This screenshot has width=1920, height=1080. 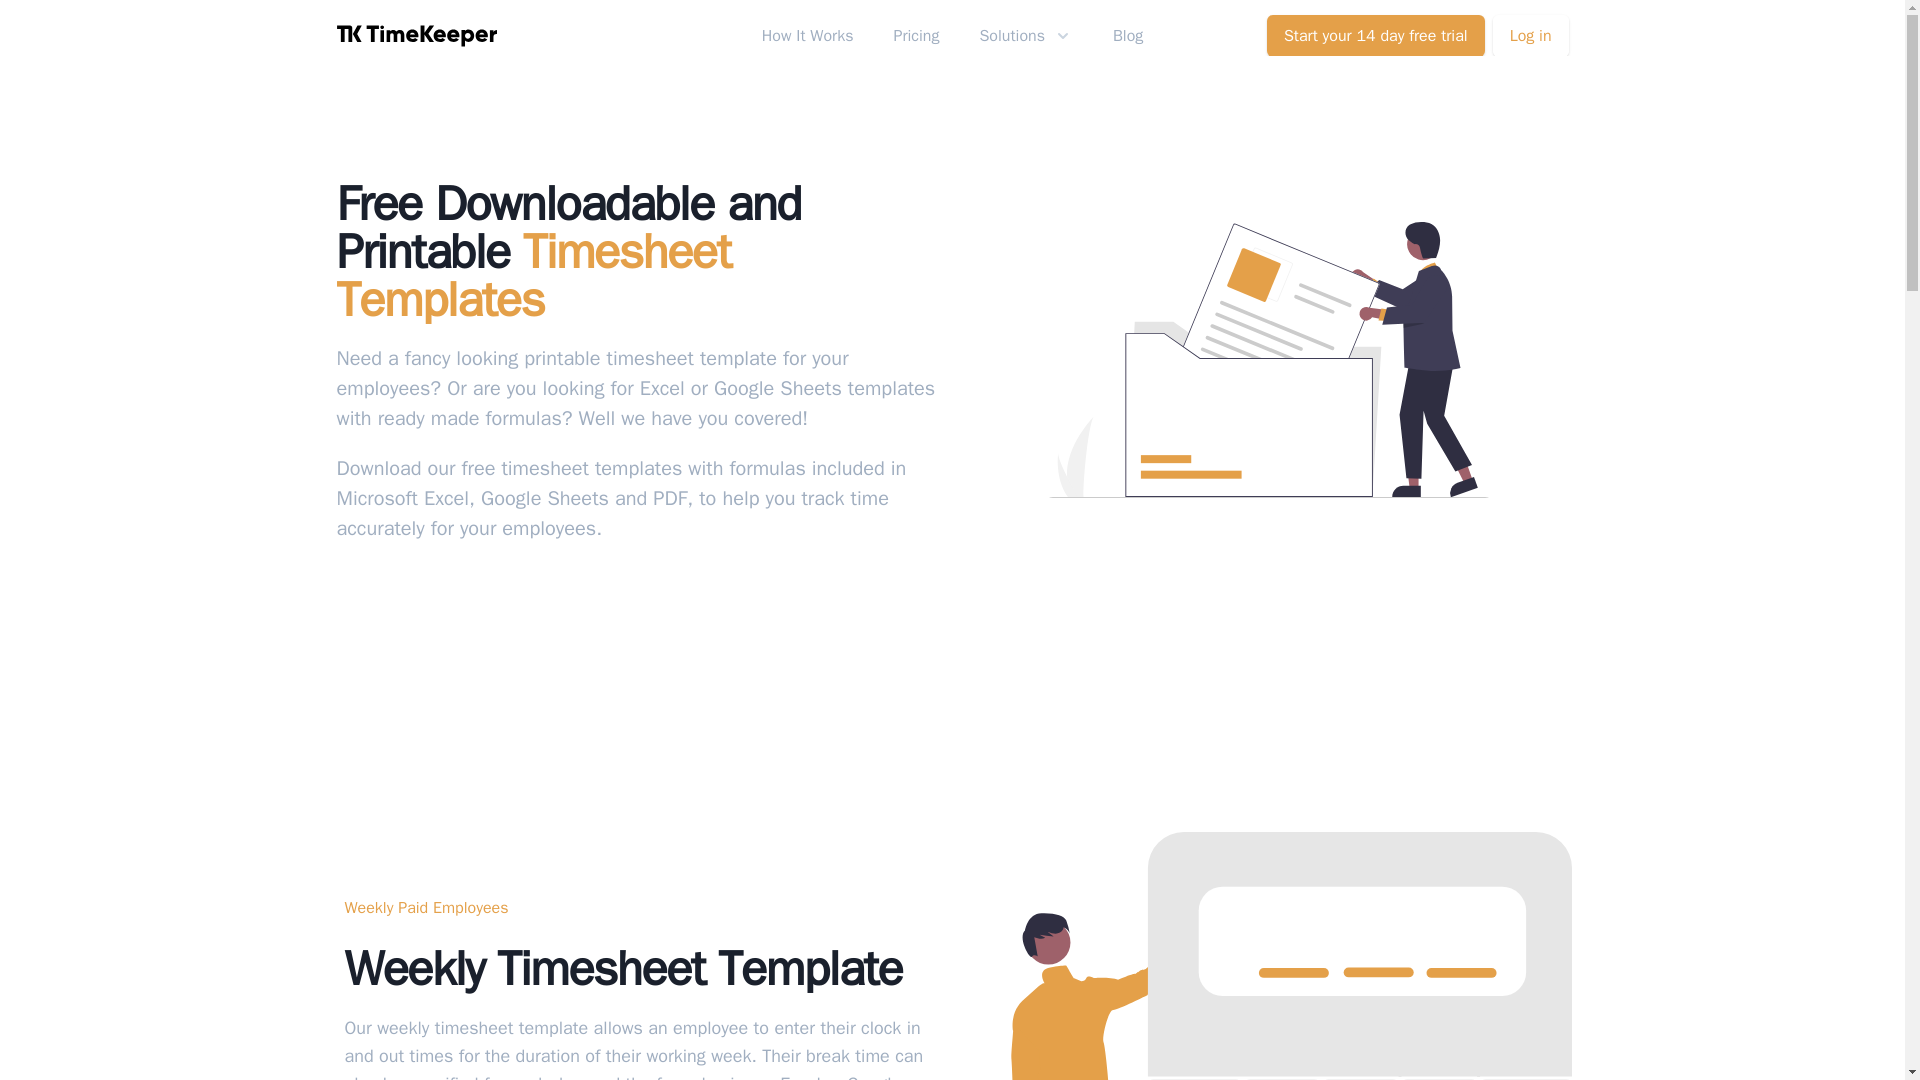 What do you see at coordinates (1025, 35) in the screenshot?
I see `Solutions` at bounding box center [1025, 35].